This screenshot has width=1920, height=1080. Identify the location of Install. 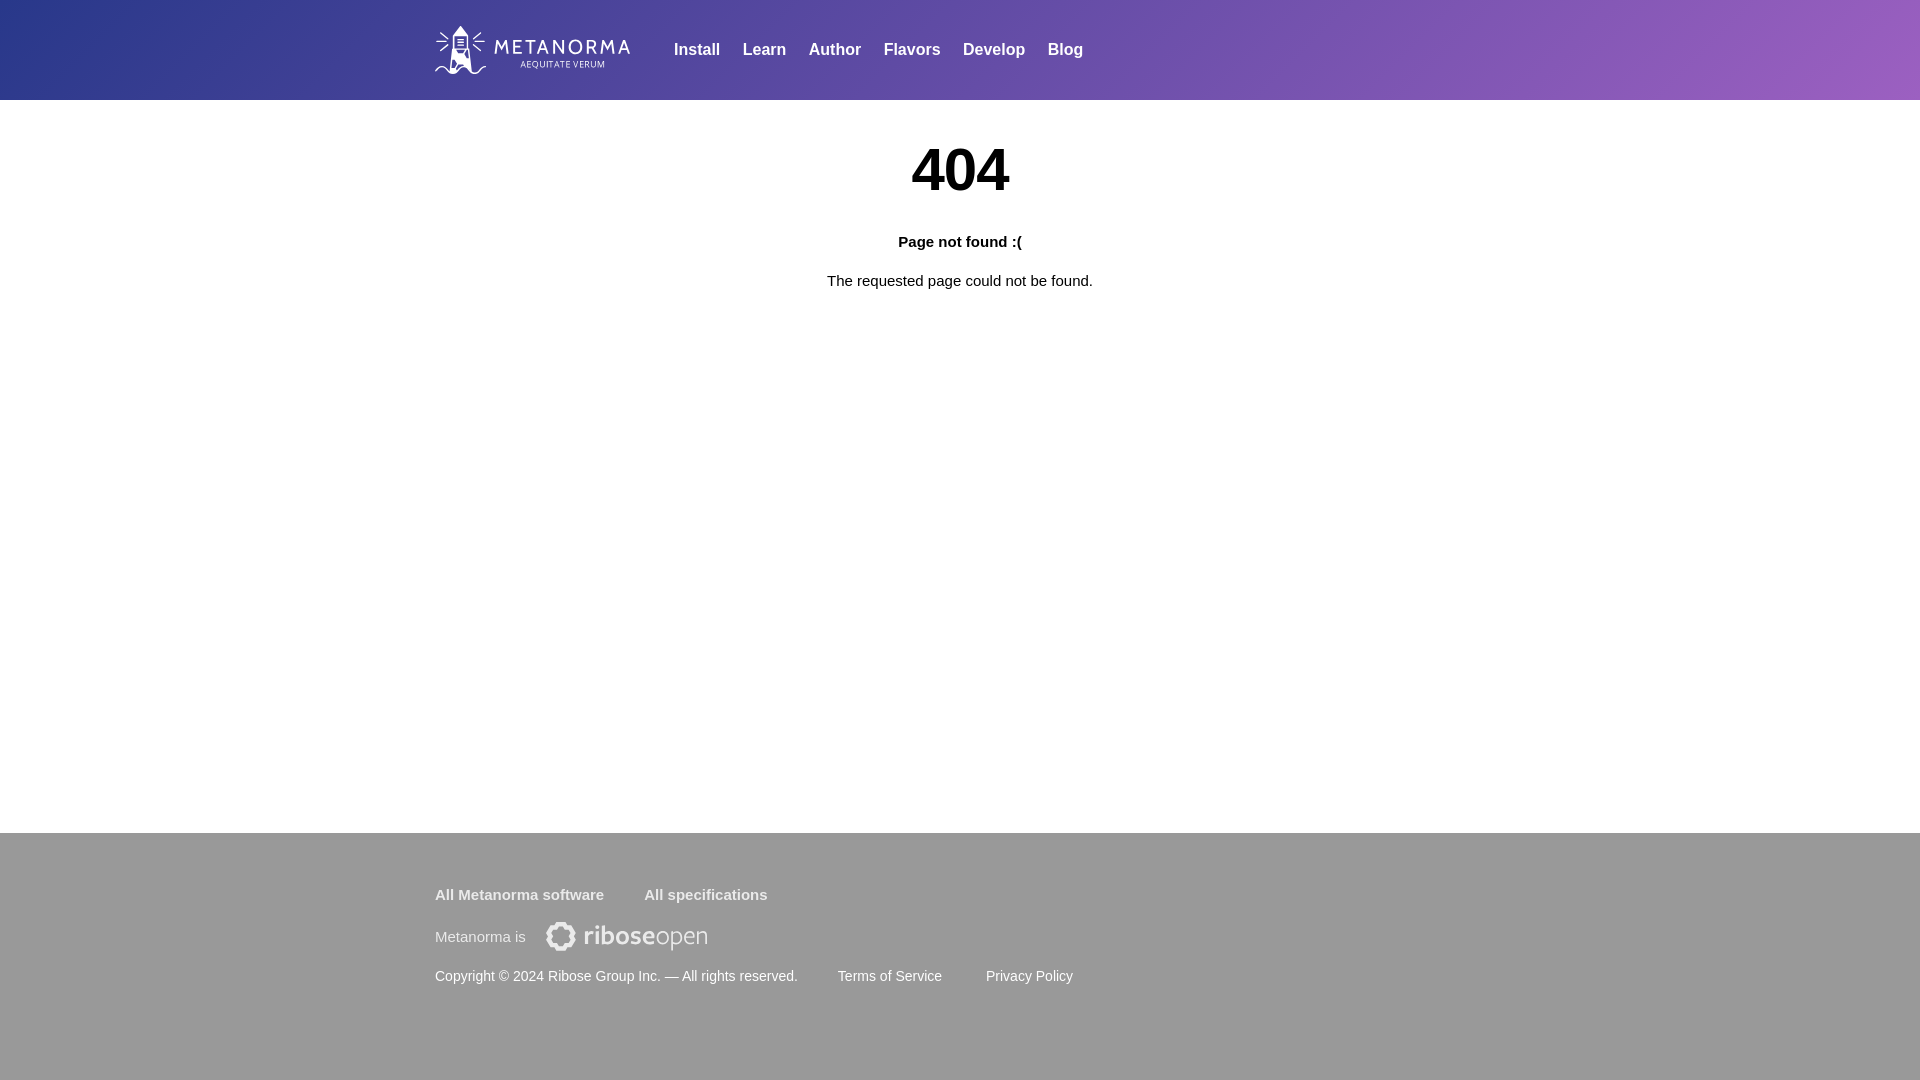
(696, 50).